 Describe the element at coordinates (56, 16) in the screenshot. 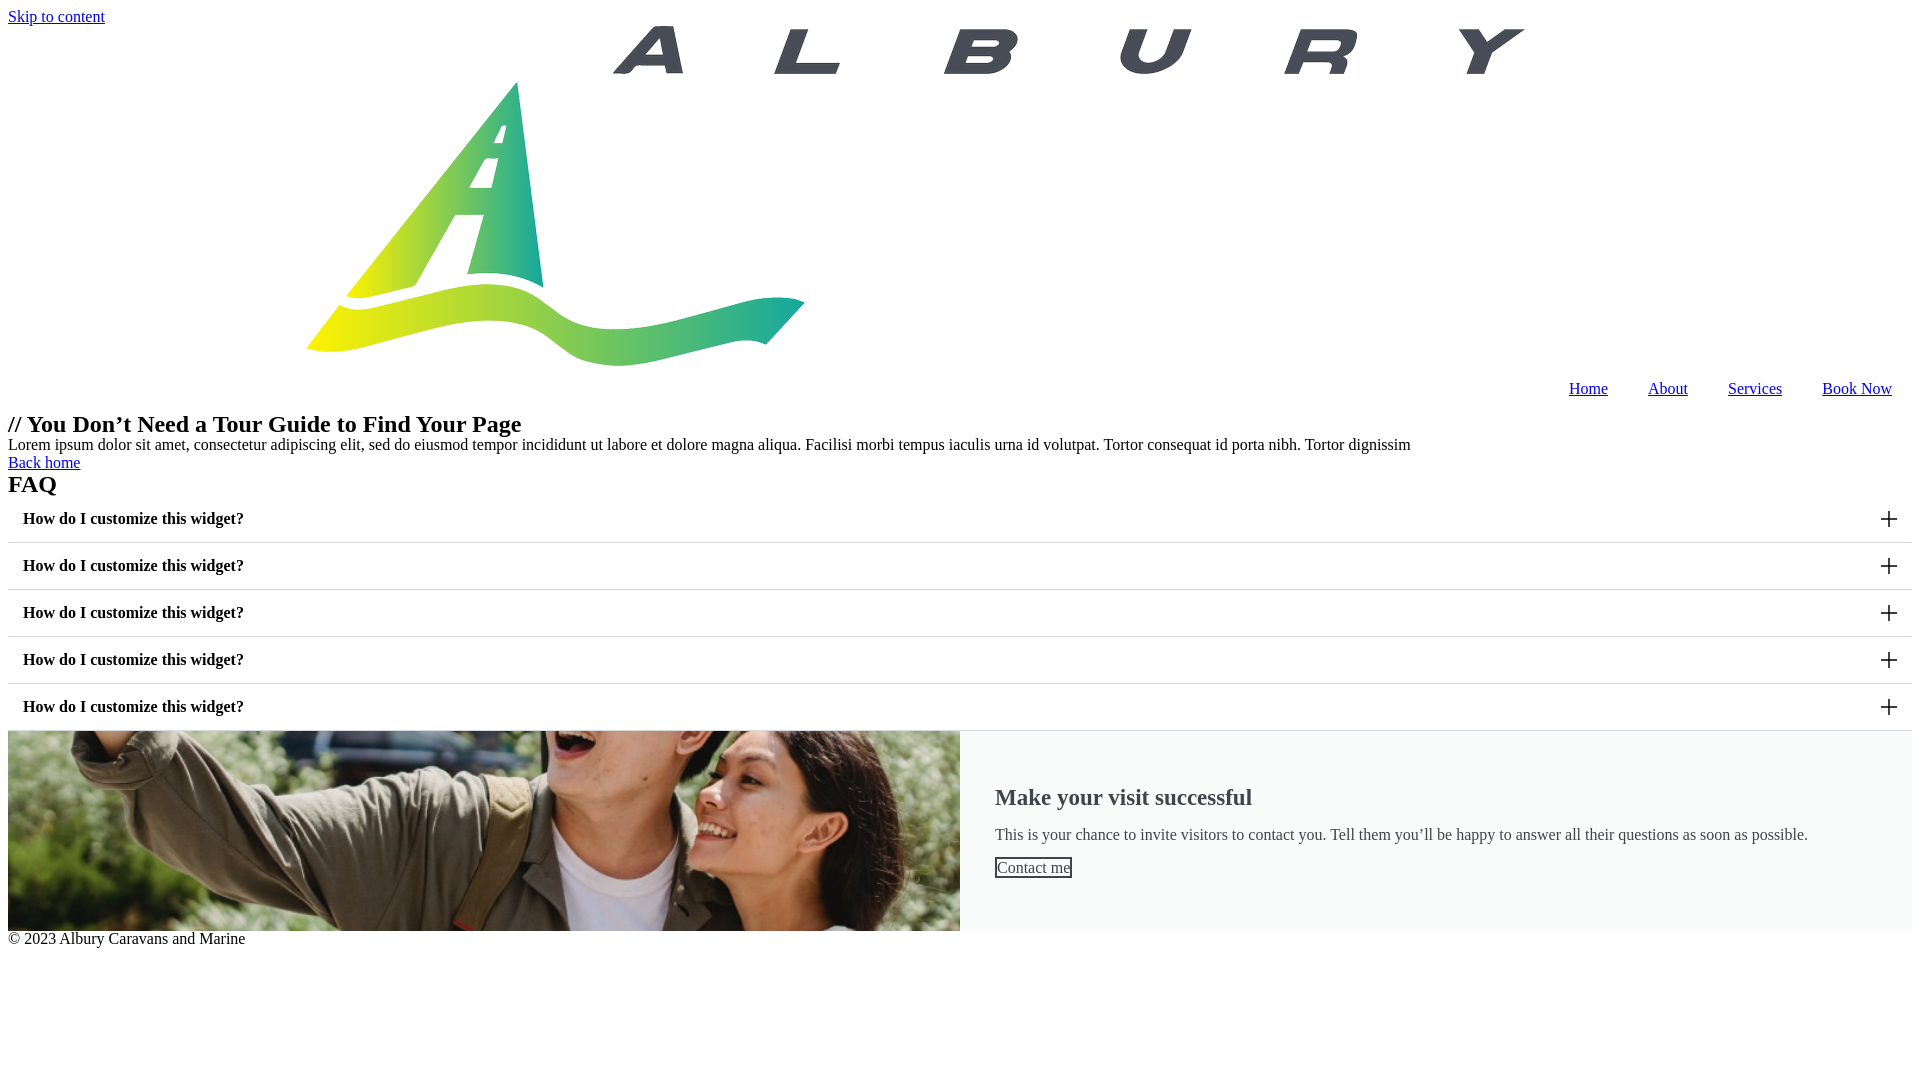

I see `Skip to content` at that location.